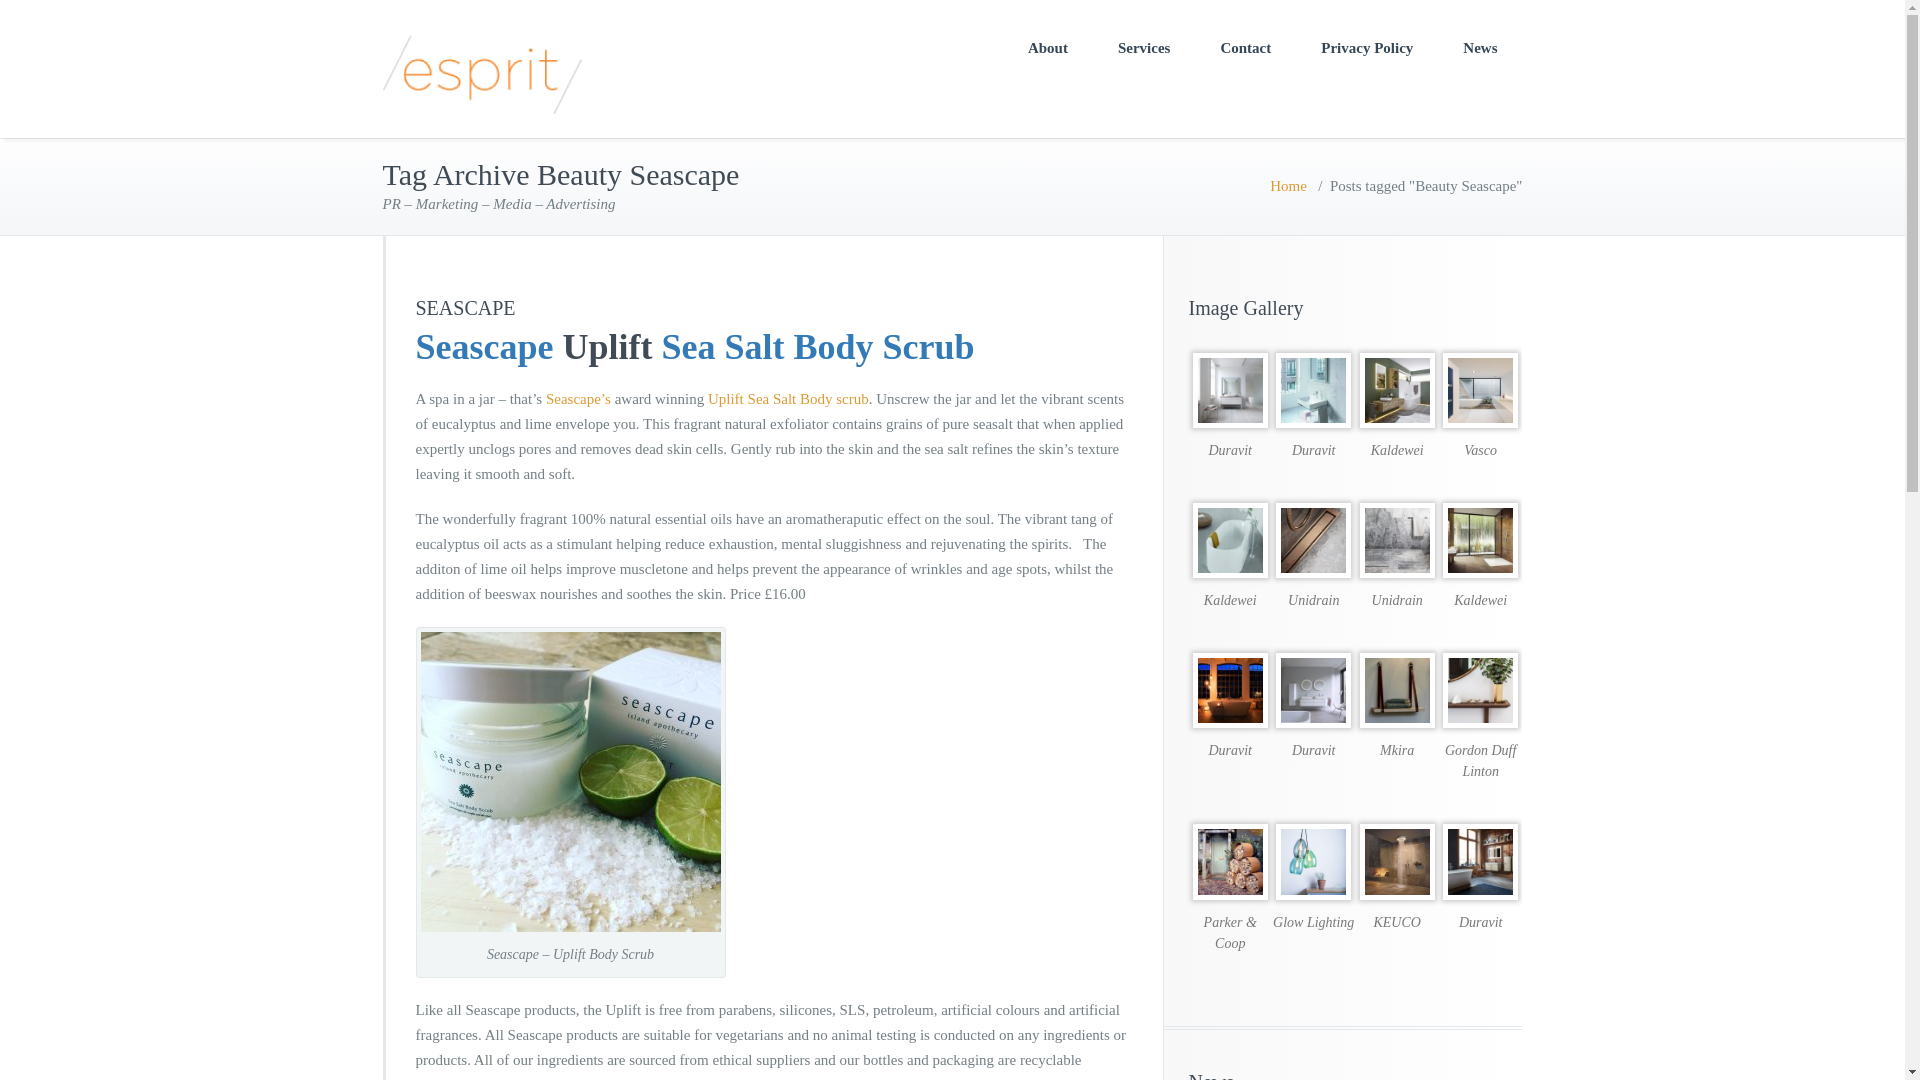  What do you see at coordinates (1143, 48) in the screenshot?
I see `Services` at bounding box center [1143, 48].